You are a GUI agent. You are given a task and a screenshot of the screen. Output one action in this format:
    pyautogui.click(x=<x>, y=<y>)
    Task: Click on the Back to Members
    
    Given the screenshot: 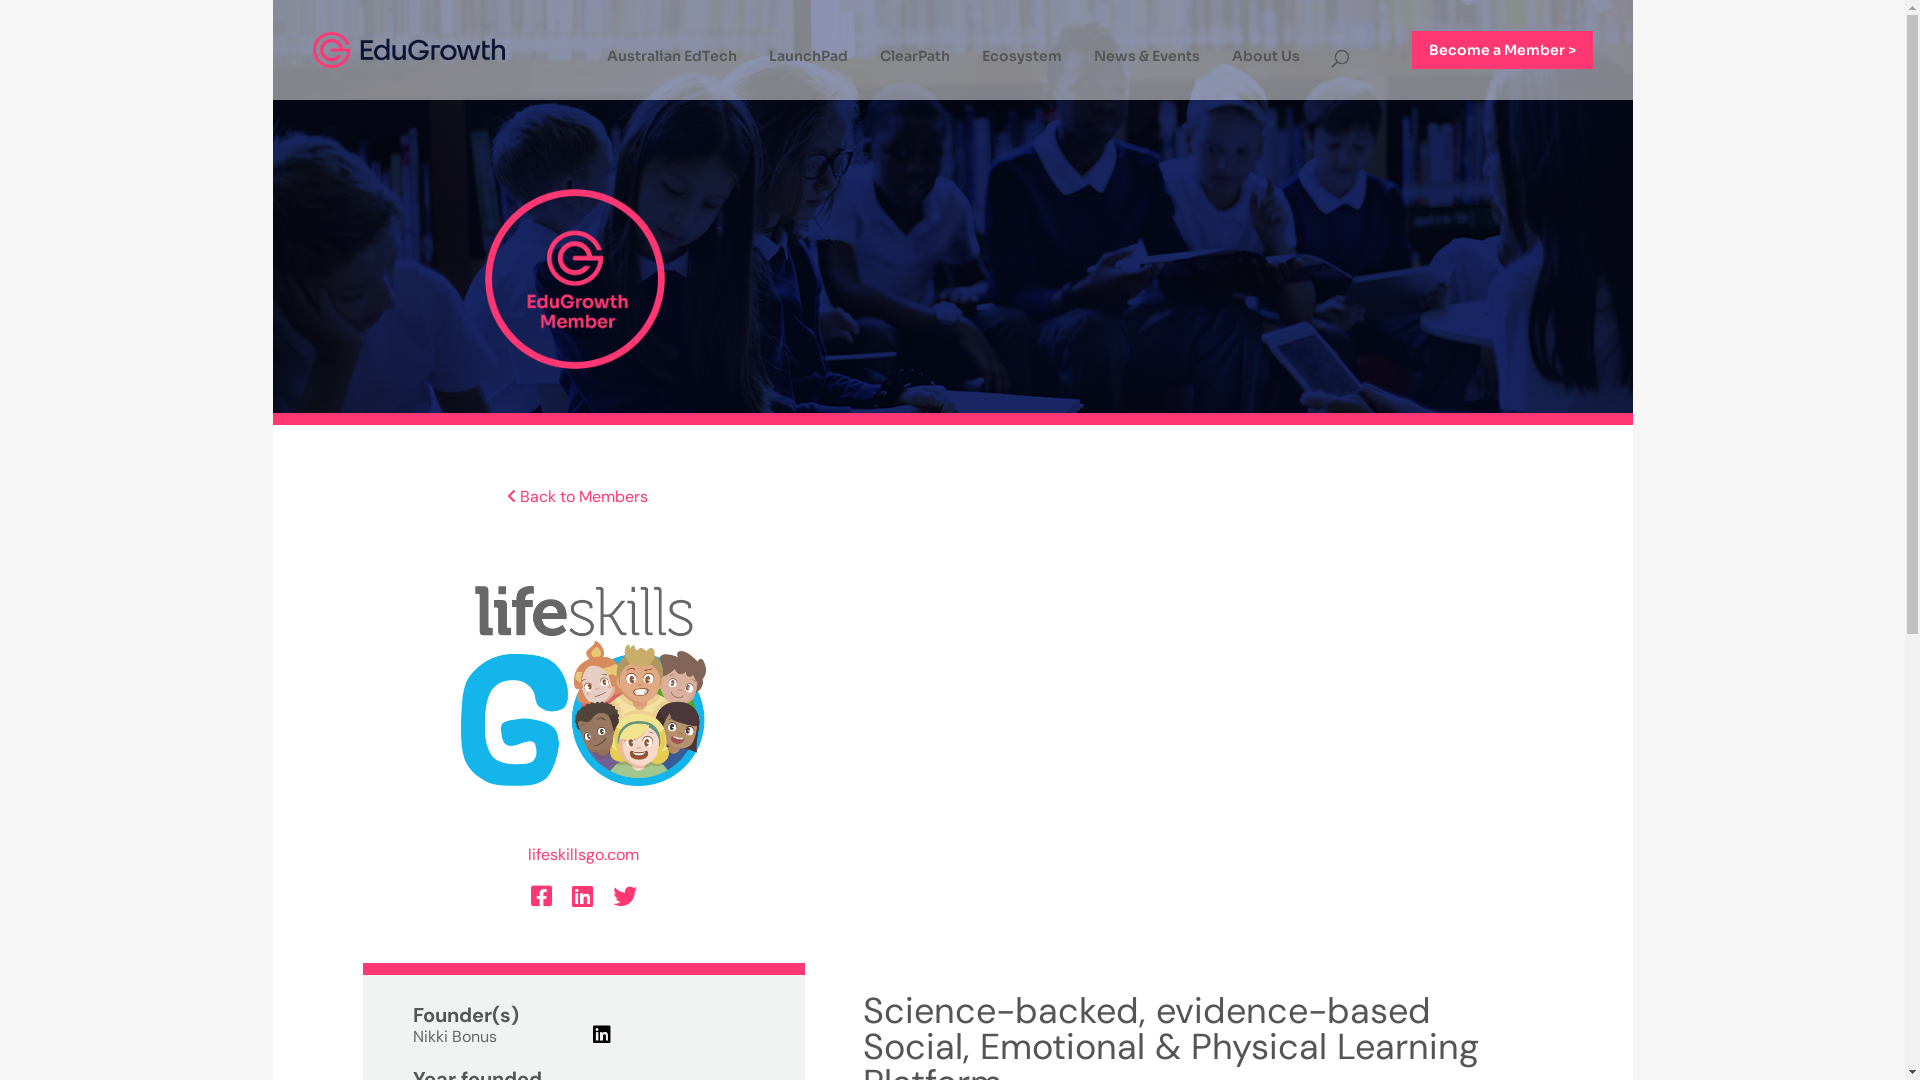 What is the action you would take?
    pyautogui.click(x=578, y=496)
    